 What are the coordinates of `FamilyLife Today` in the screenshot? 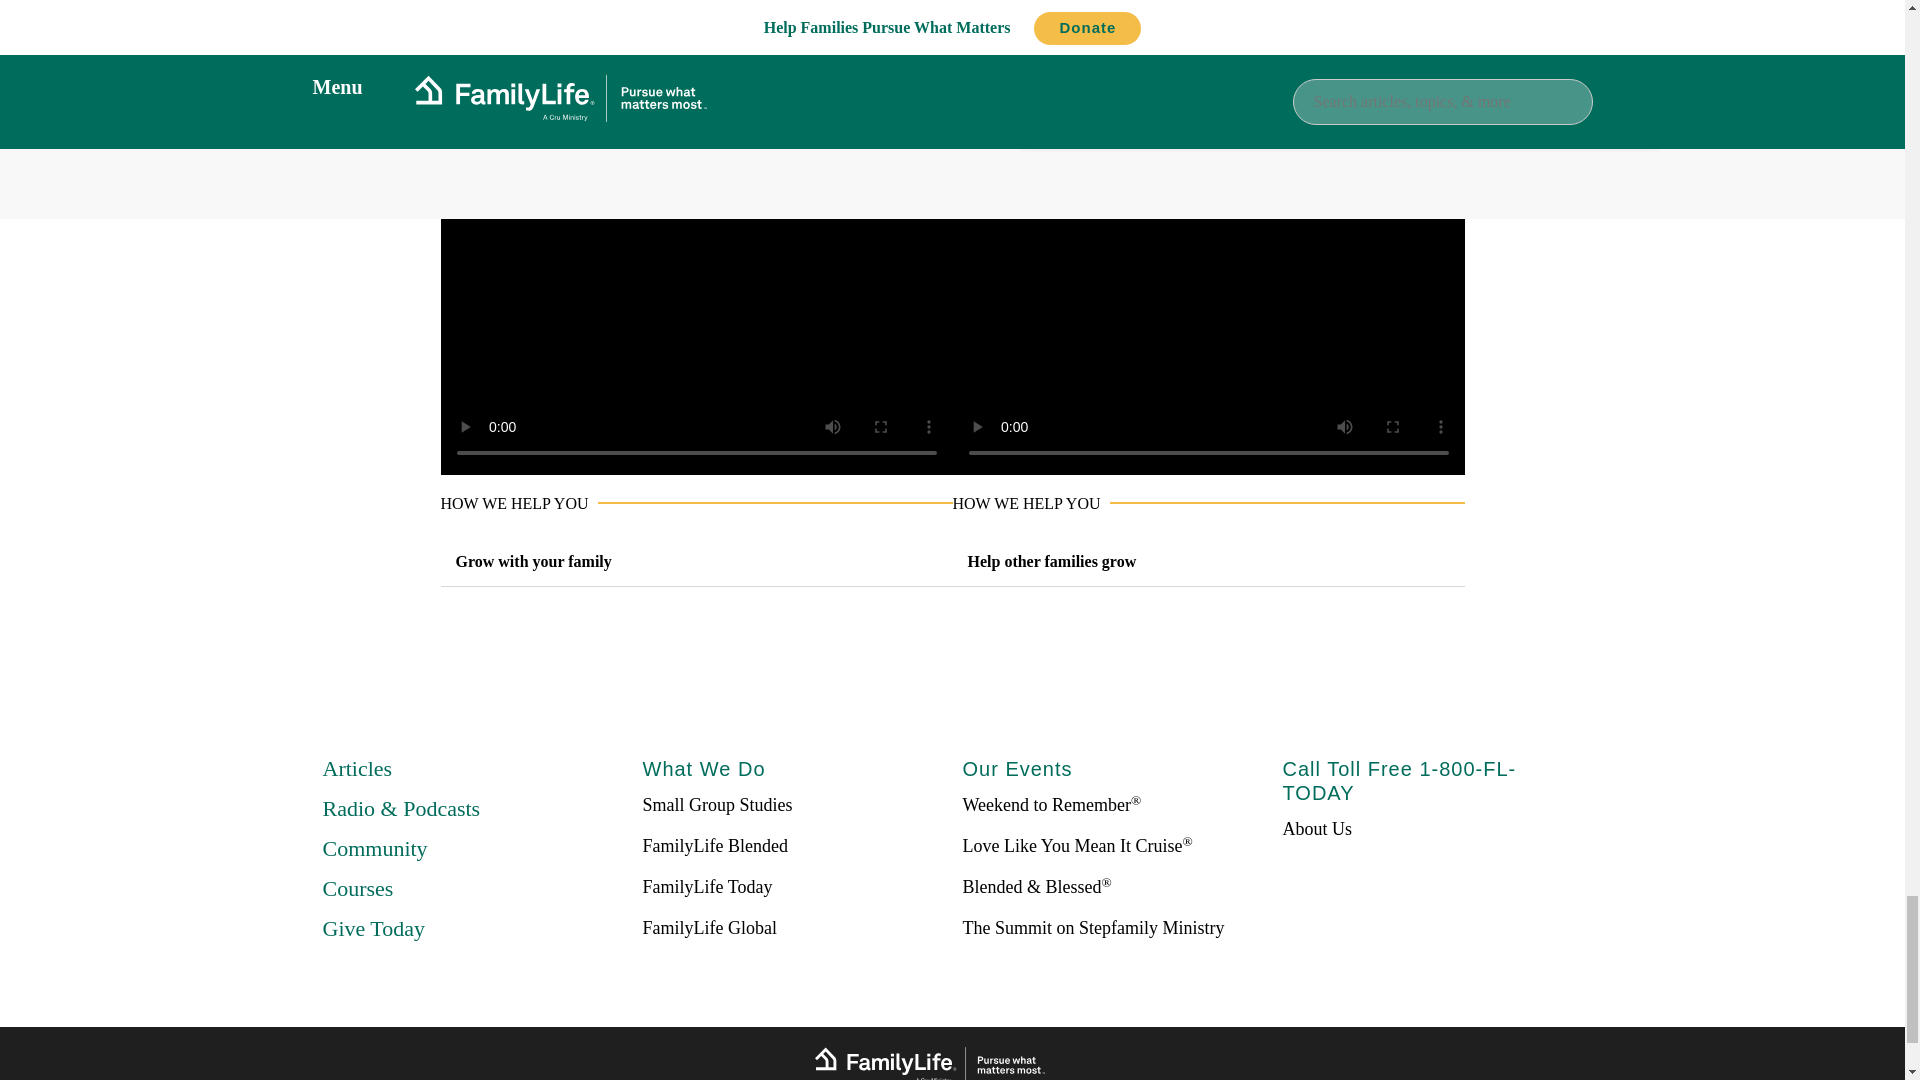 It's located at (706, 886).